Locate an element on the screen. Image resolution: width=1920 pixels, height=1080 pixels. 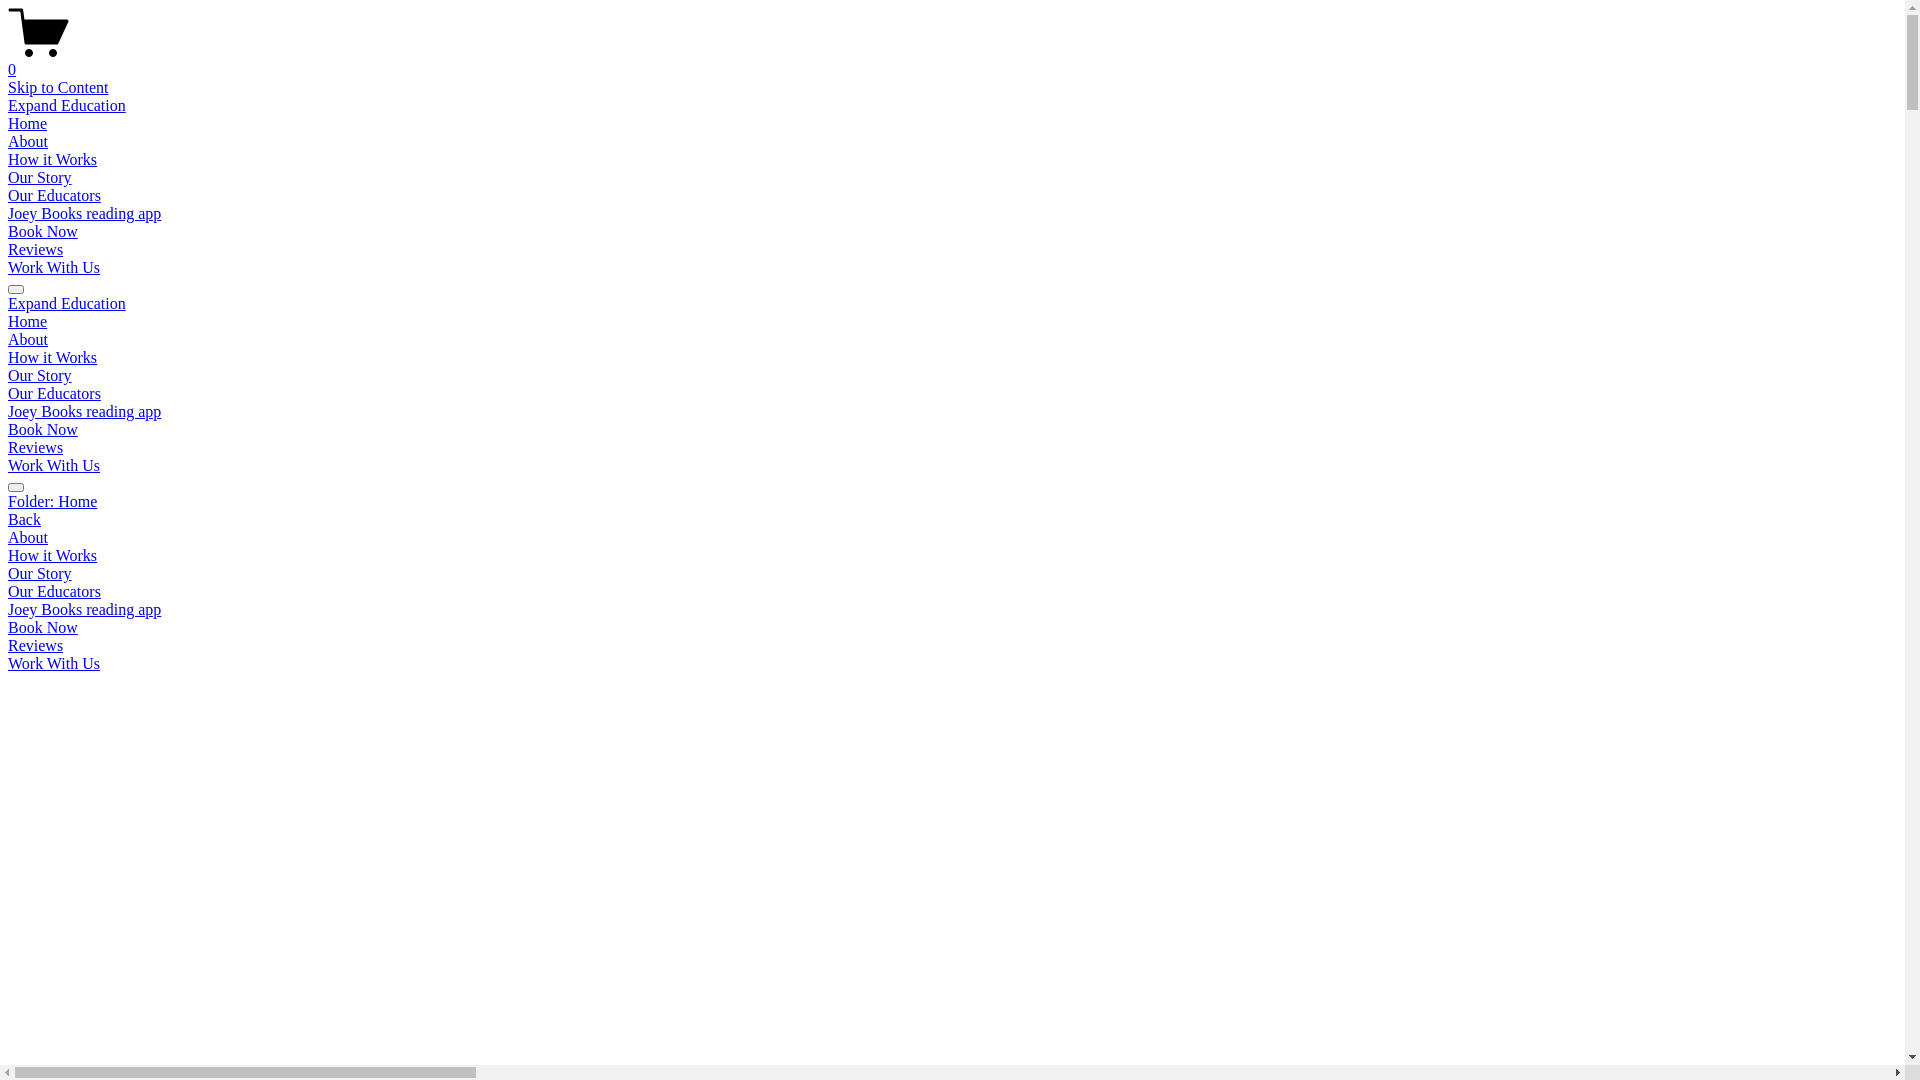
Our Story is located at coordinates (40, 178).